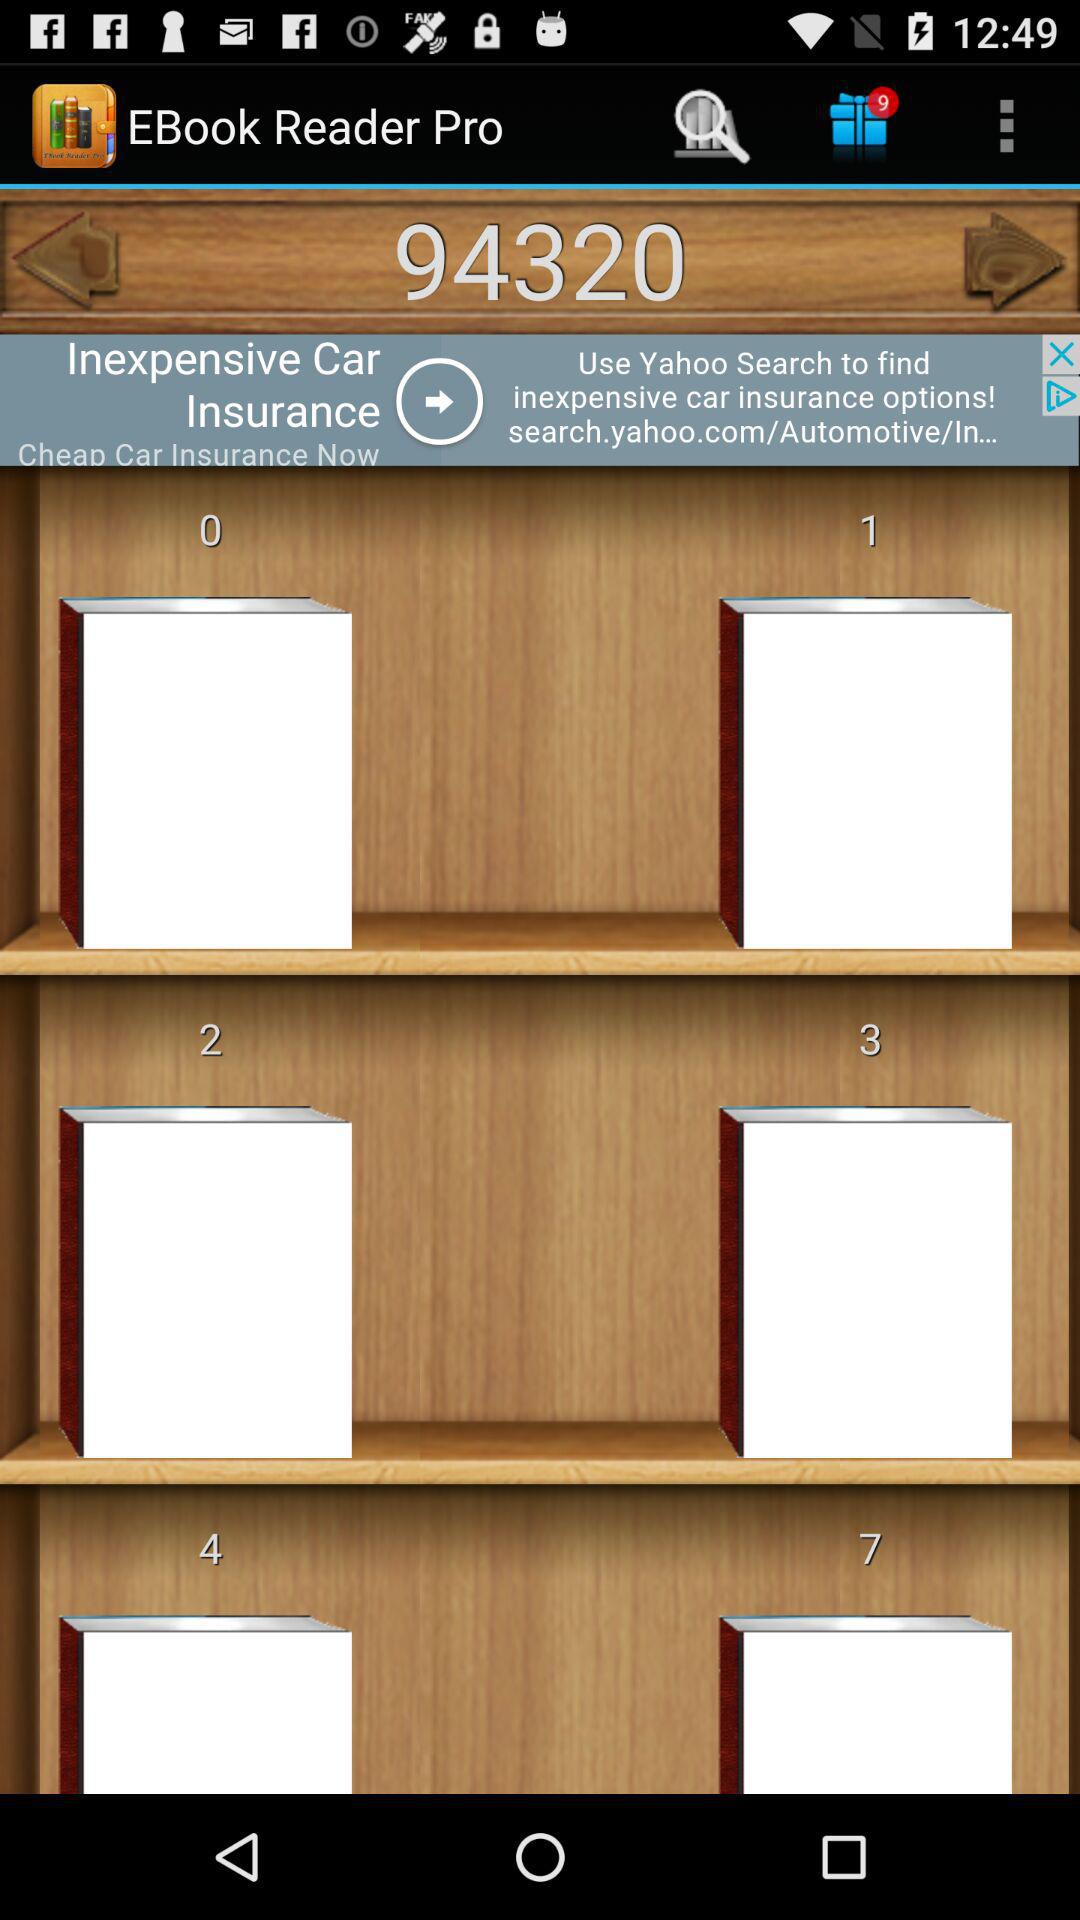 The width and height of the screenshot is (1080, 1920). Describe the element at coordinates (540, 258) in the screenshot. I see `choose the 94320 icon` at that location.